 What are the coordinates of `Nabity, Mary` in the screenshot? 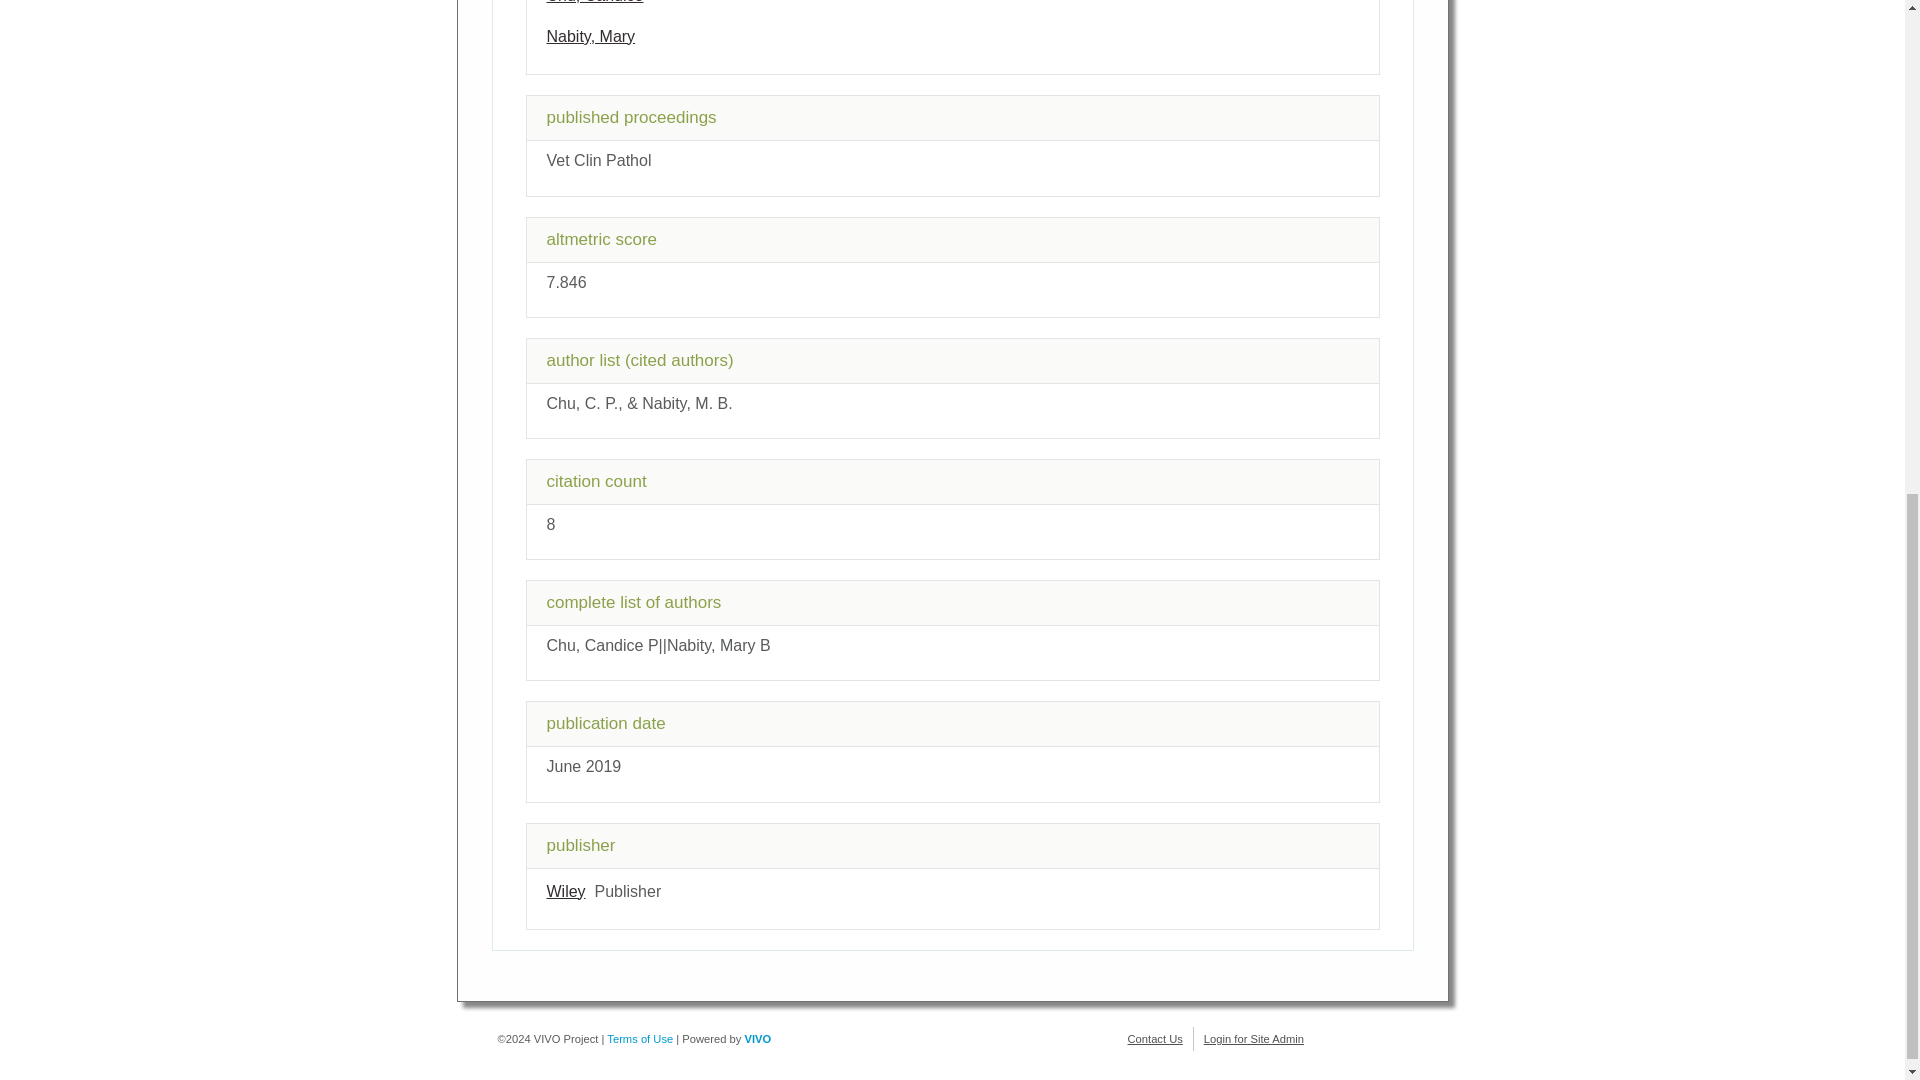 It's located at (590, 36).